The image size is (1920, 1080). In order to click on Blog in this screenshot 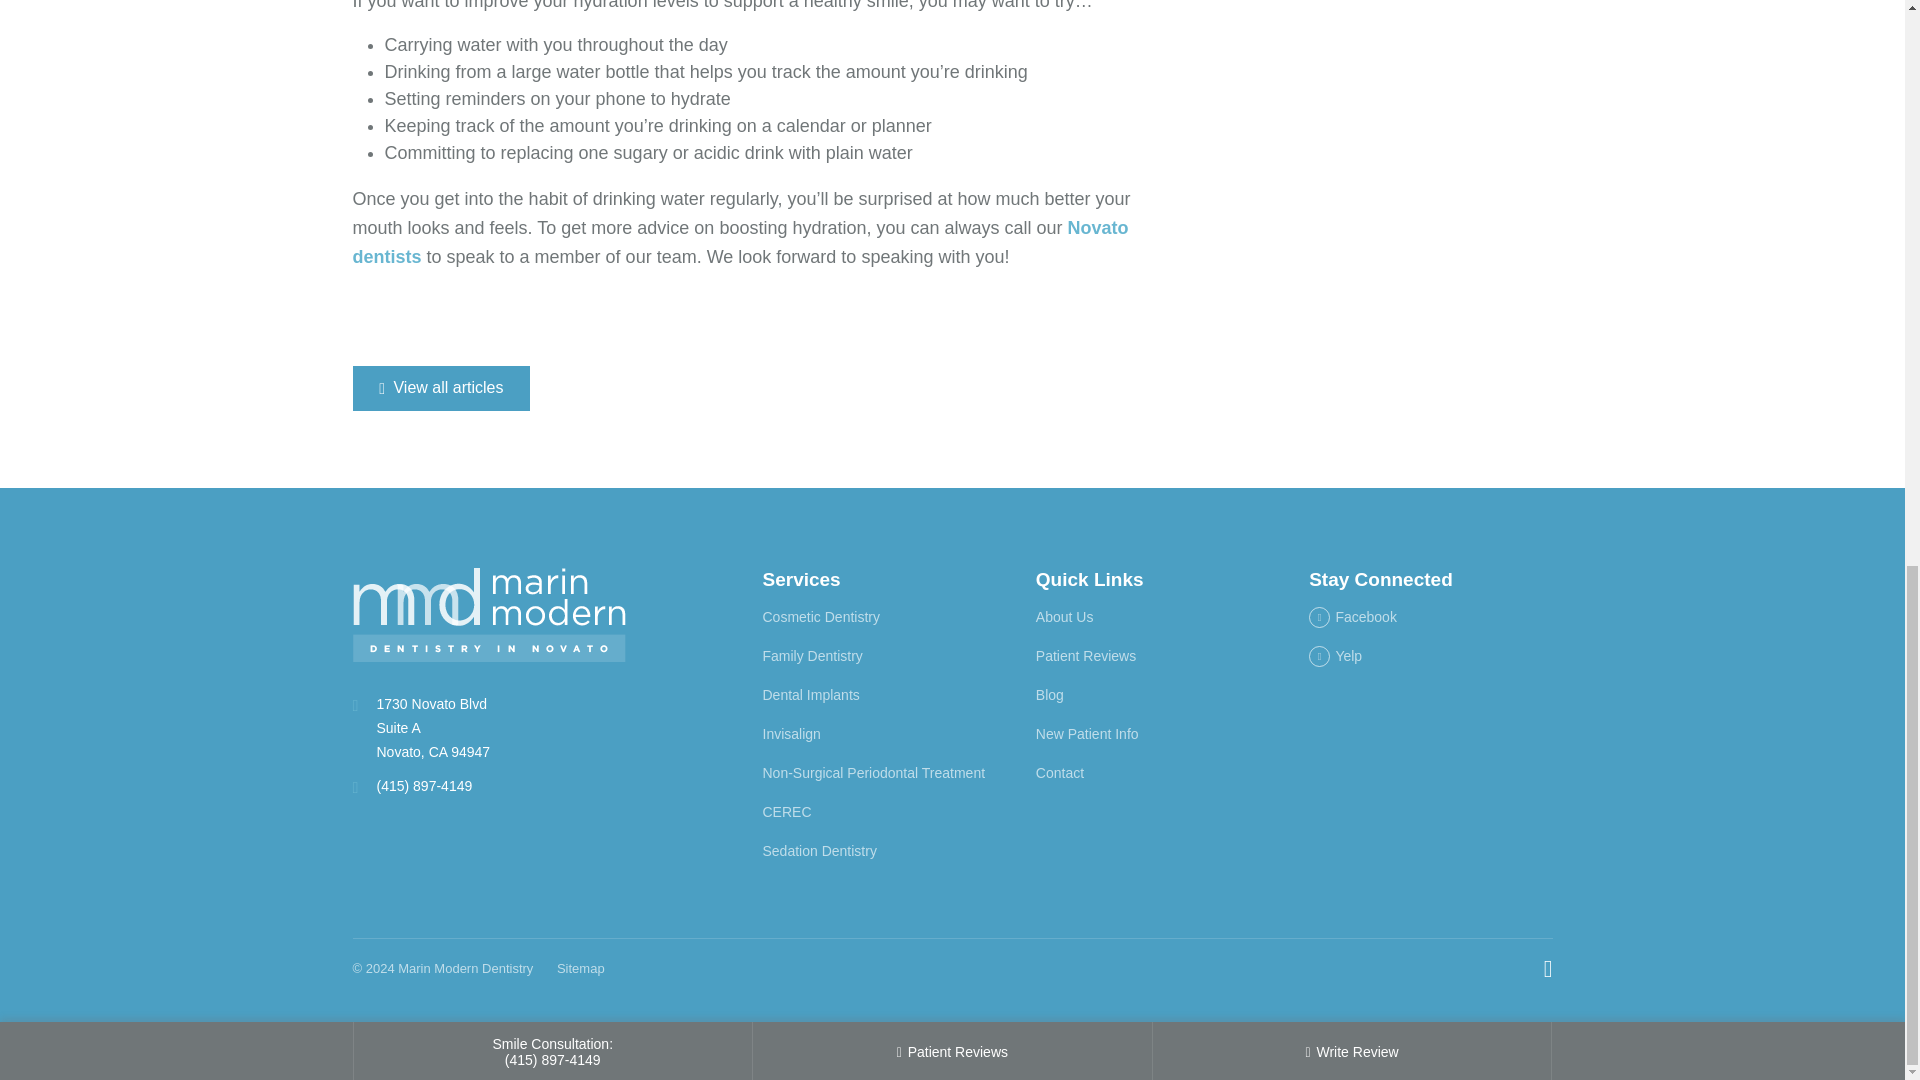, I will do `click(1050, 694)`.